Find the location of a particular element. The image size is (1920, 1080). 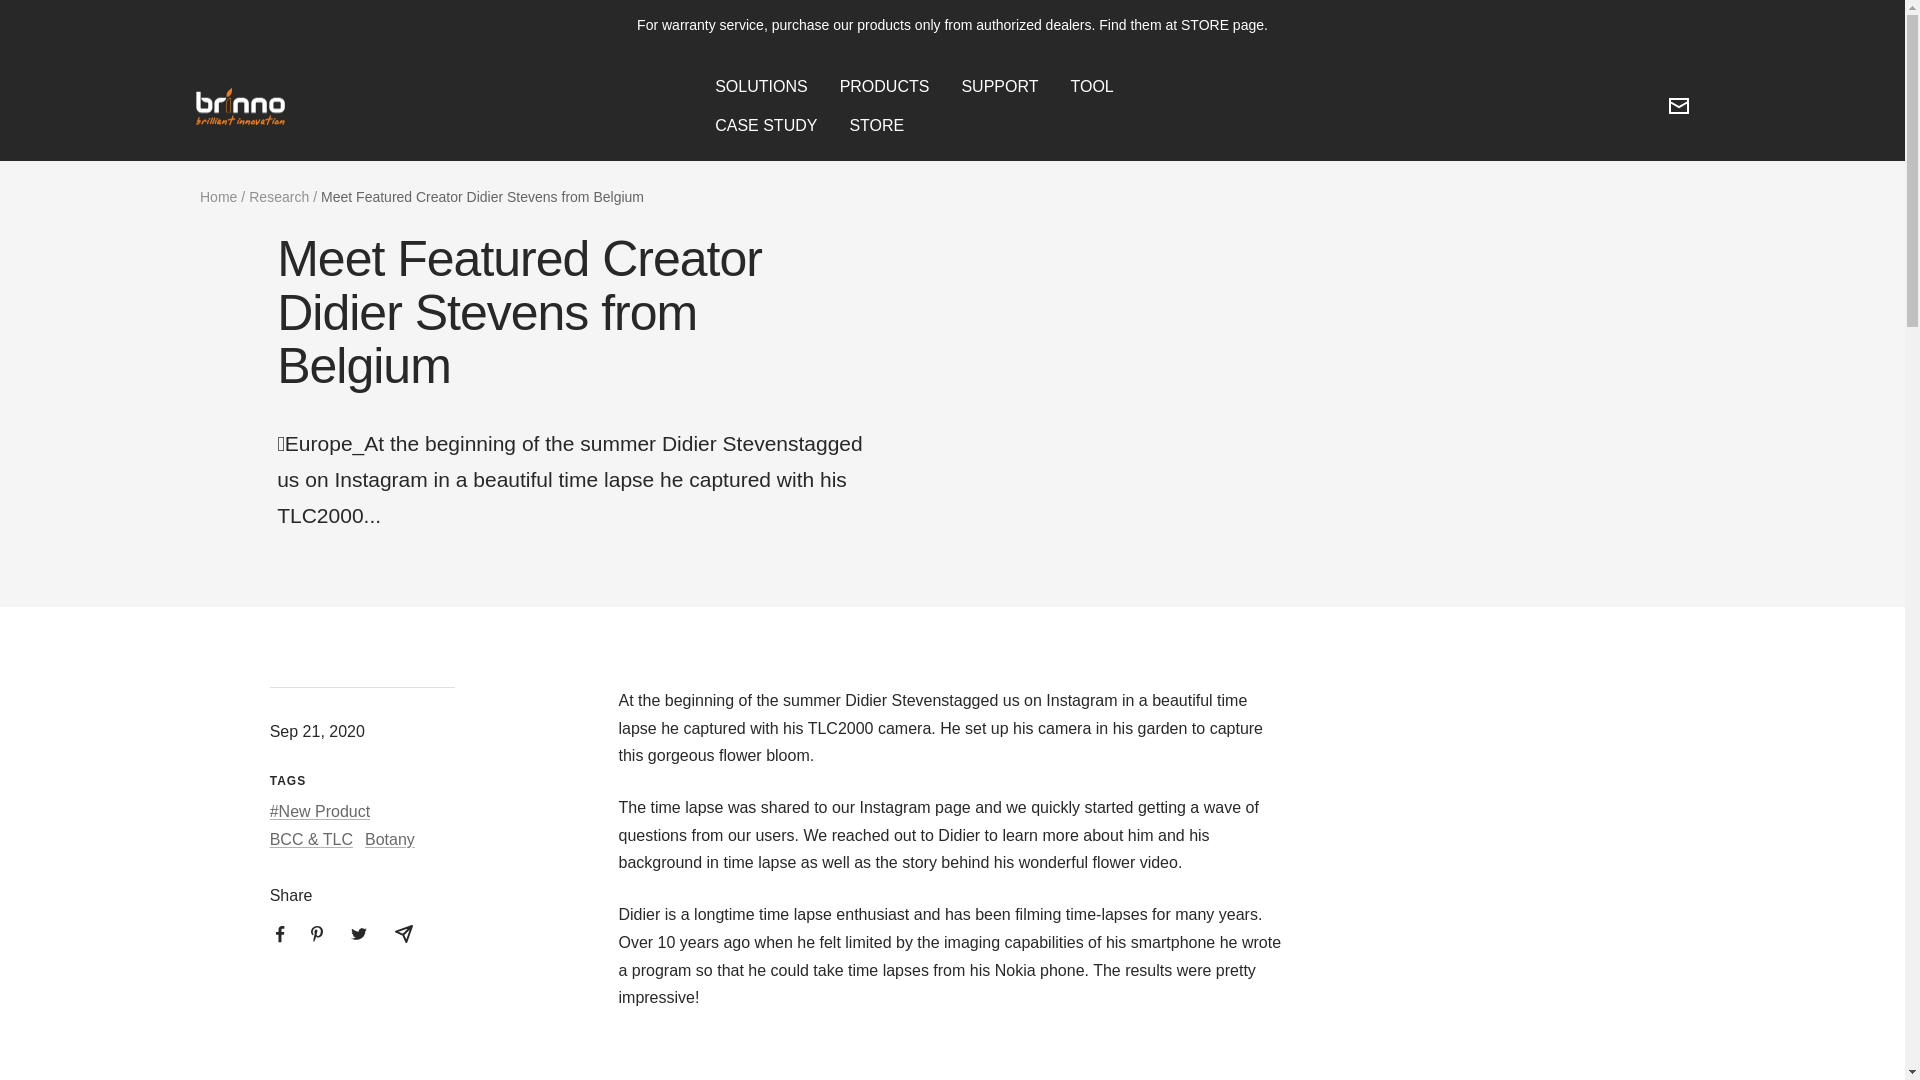

TOOL is located at coordinates (1091, 87).